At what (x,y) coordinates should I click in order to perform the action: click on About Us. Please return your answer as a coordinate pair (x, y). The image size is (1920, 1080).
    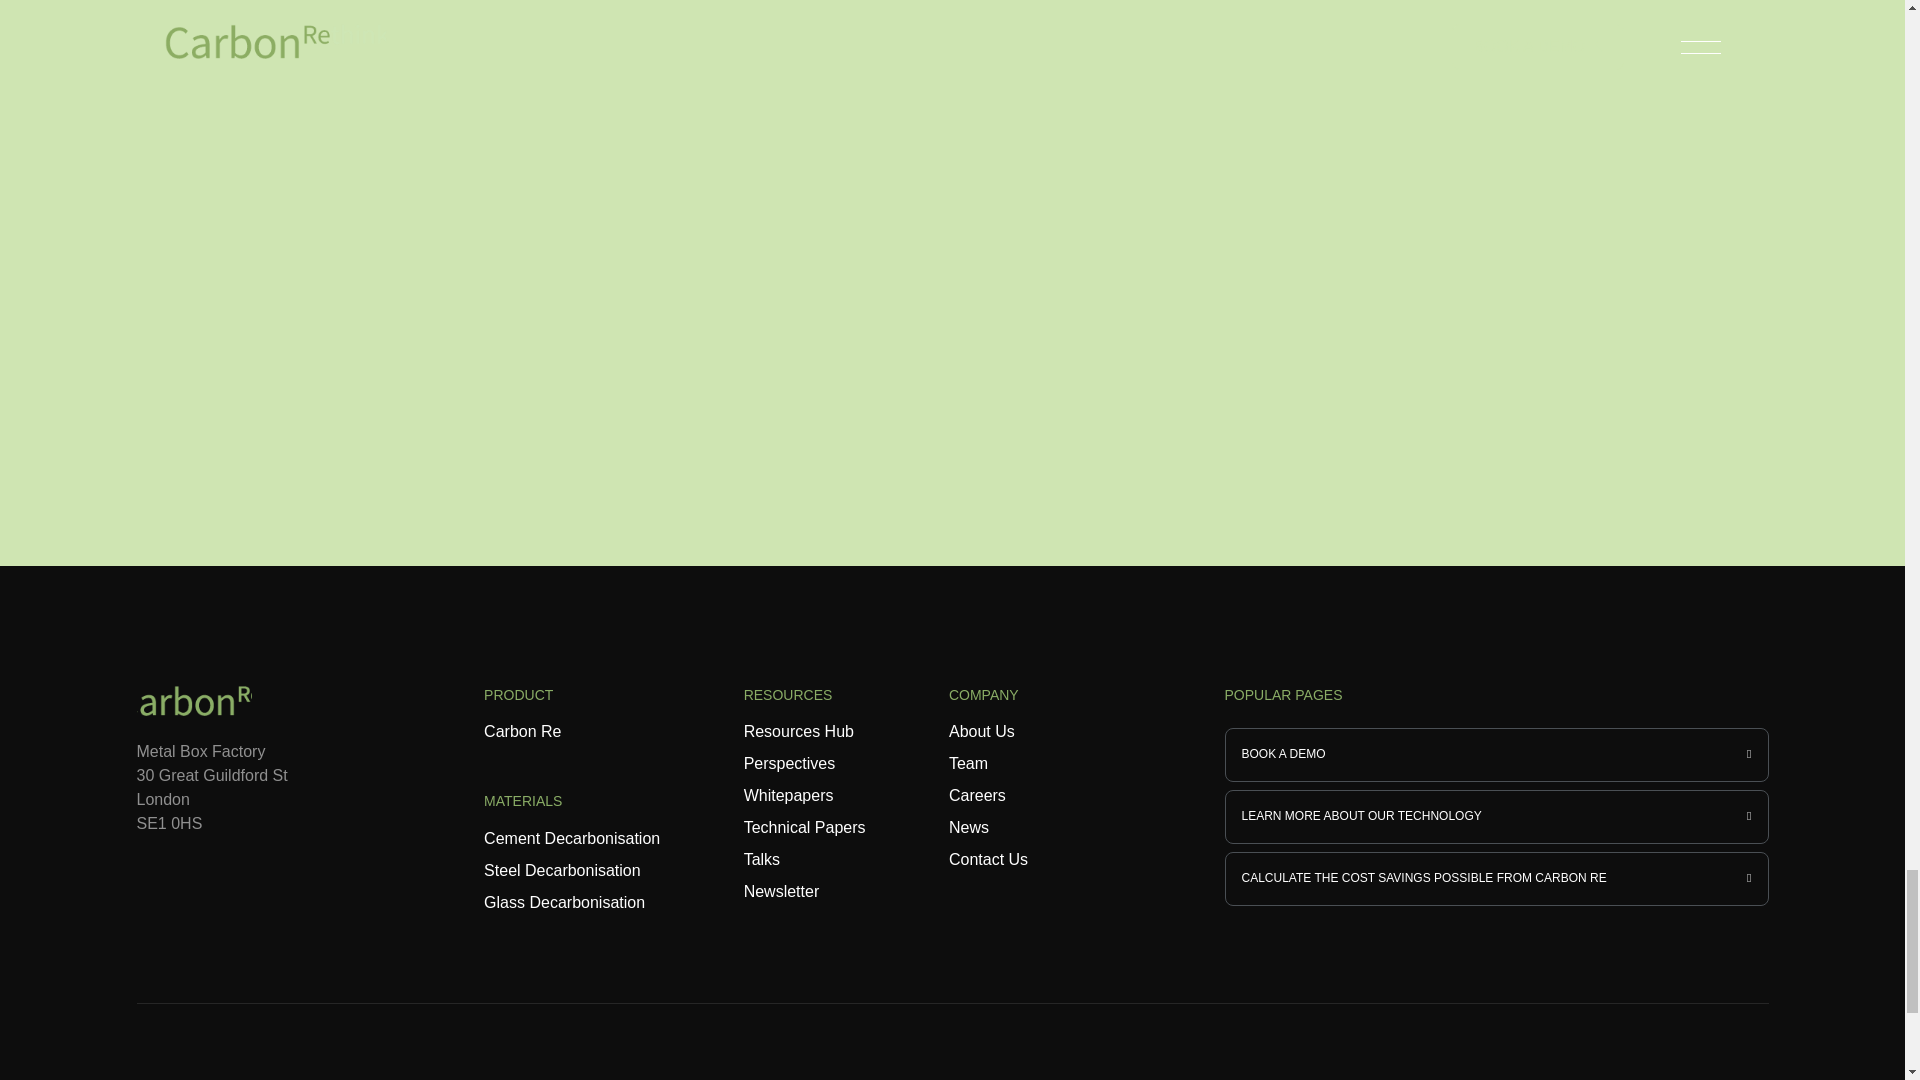
    Looking at the image, I should click on (982, 730).